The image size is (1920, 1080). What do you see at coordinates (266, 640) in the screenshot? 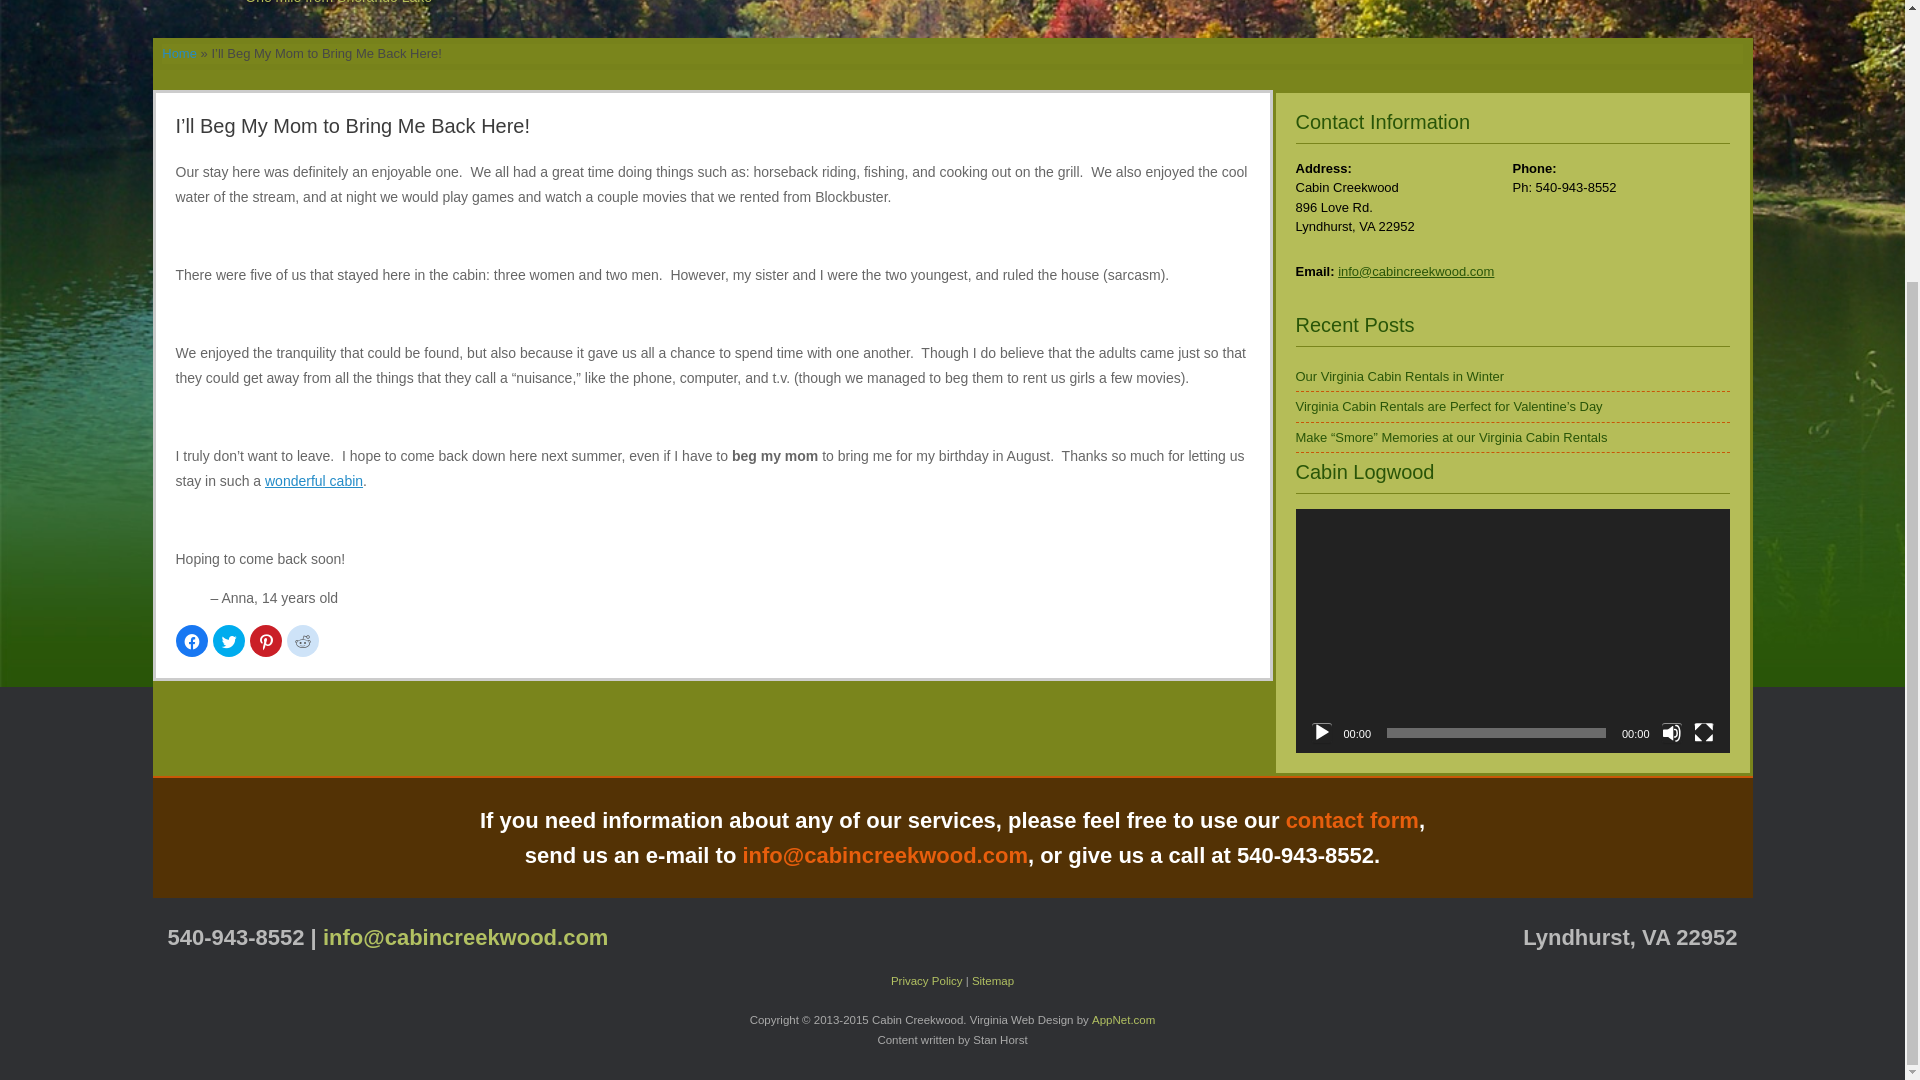
I see `Click to share on Pinterest` at bounding box center [266, 640].